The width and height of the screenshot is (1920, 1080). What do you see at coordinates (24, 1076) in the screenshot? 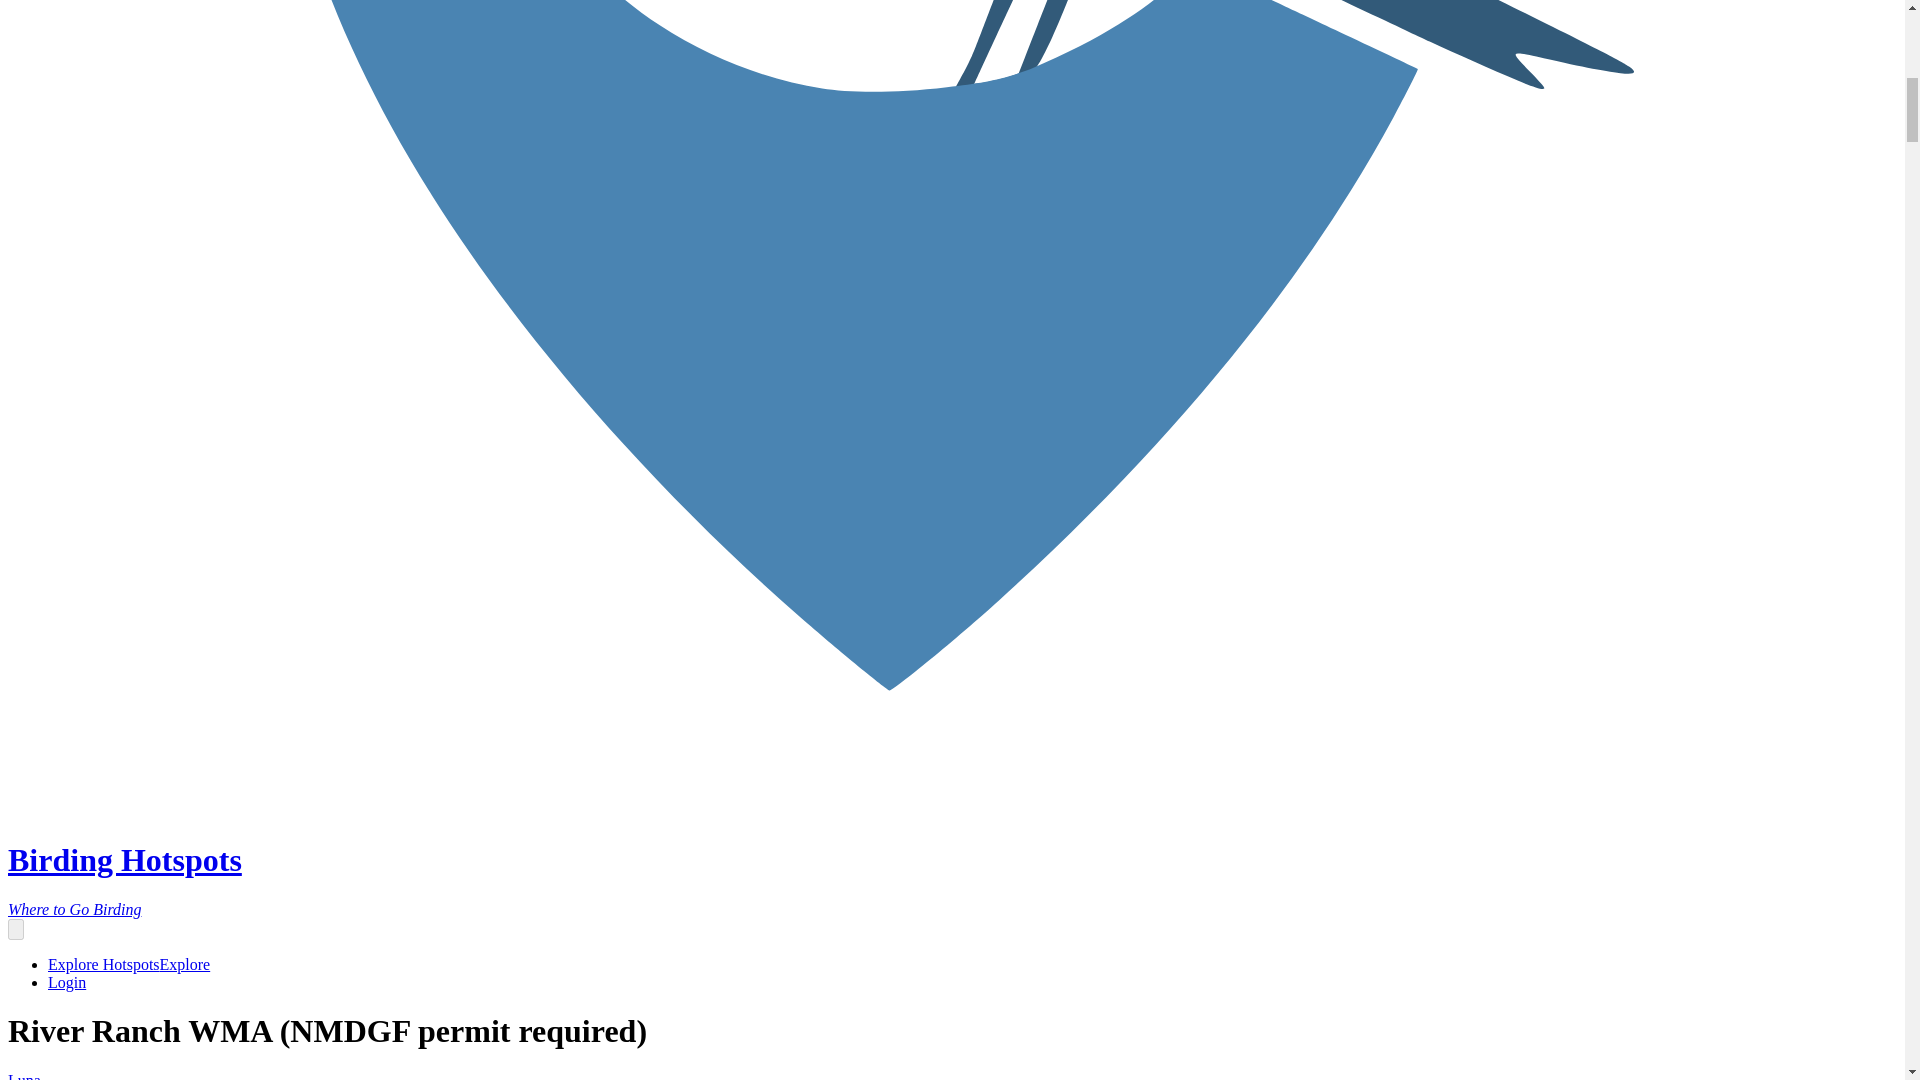
I see `Luna` at bounding box center [24, 1076].